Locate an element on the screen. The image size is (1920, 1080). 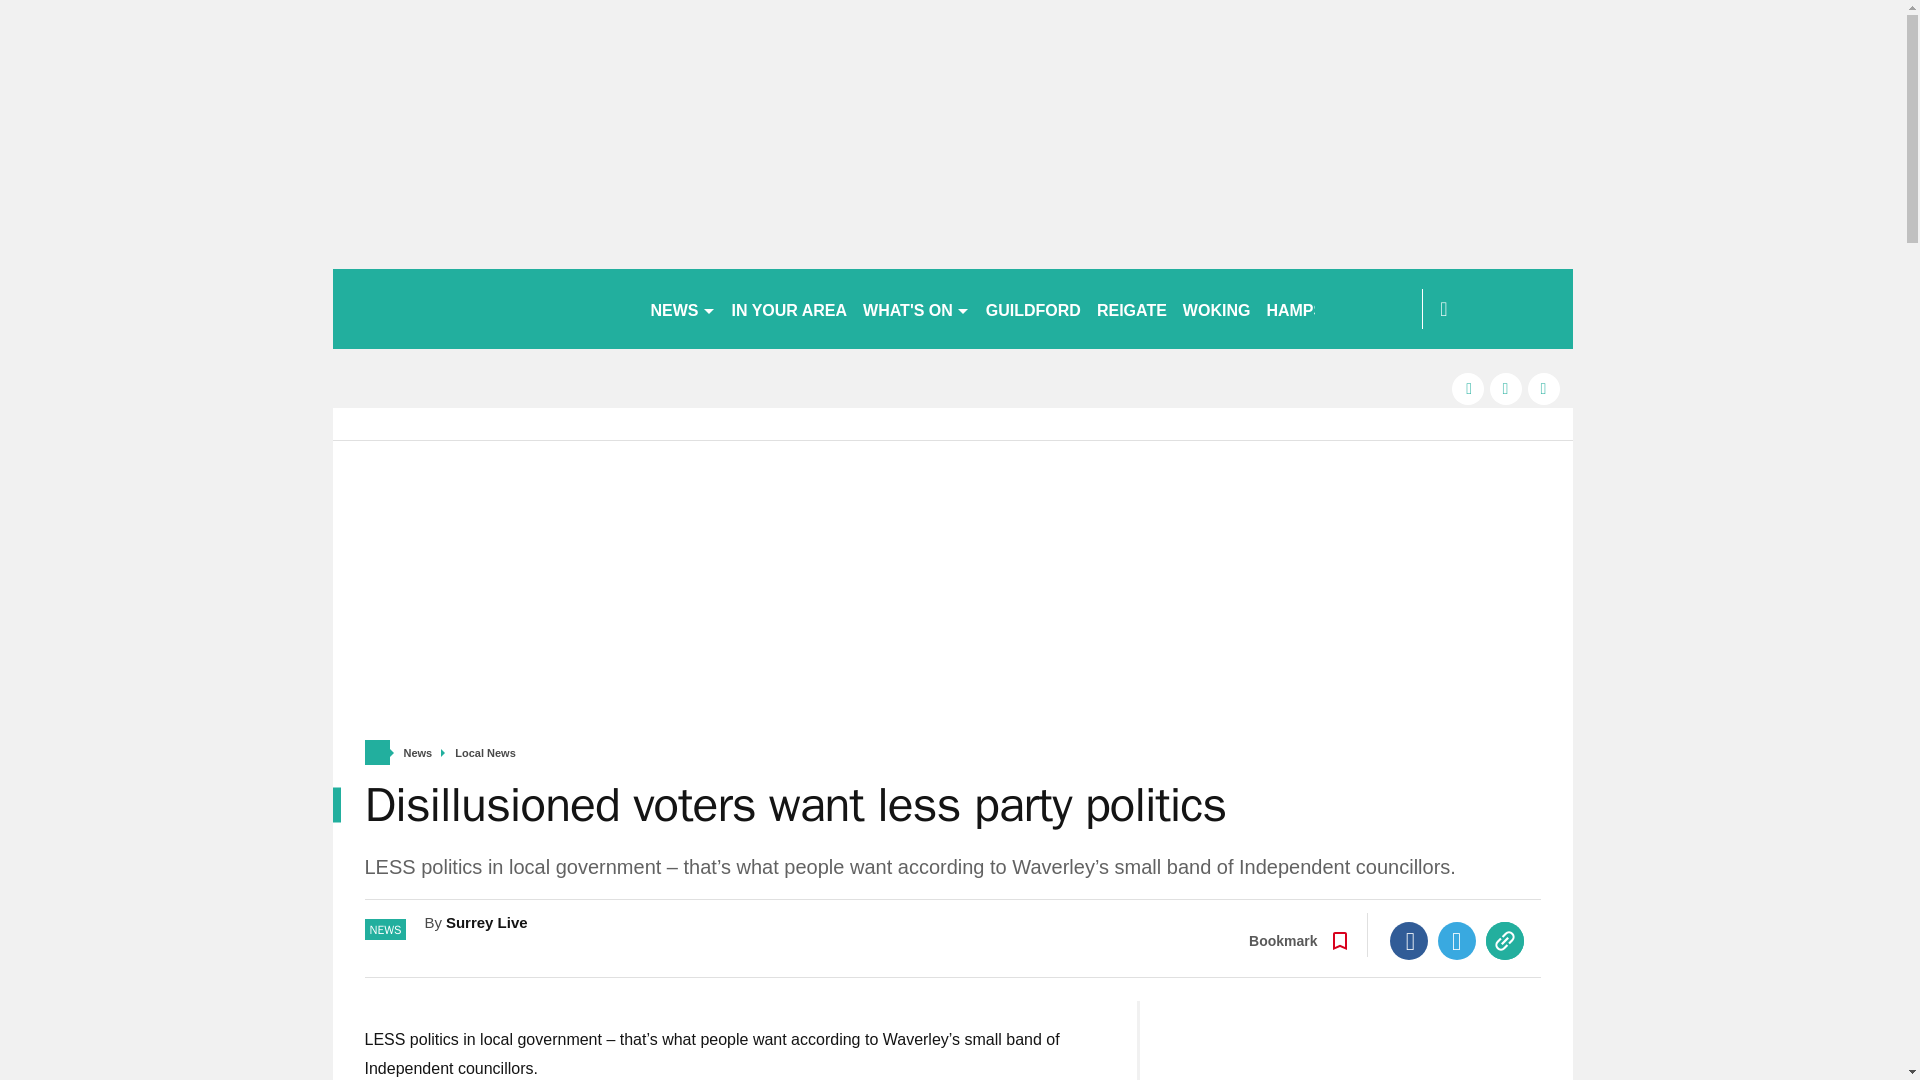
REIGATE is located at coordinates (1132, 308).